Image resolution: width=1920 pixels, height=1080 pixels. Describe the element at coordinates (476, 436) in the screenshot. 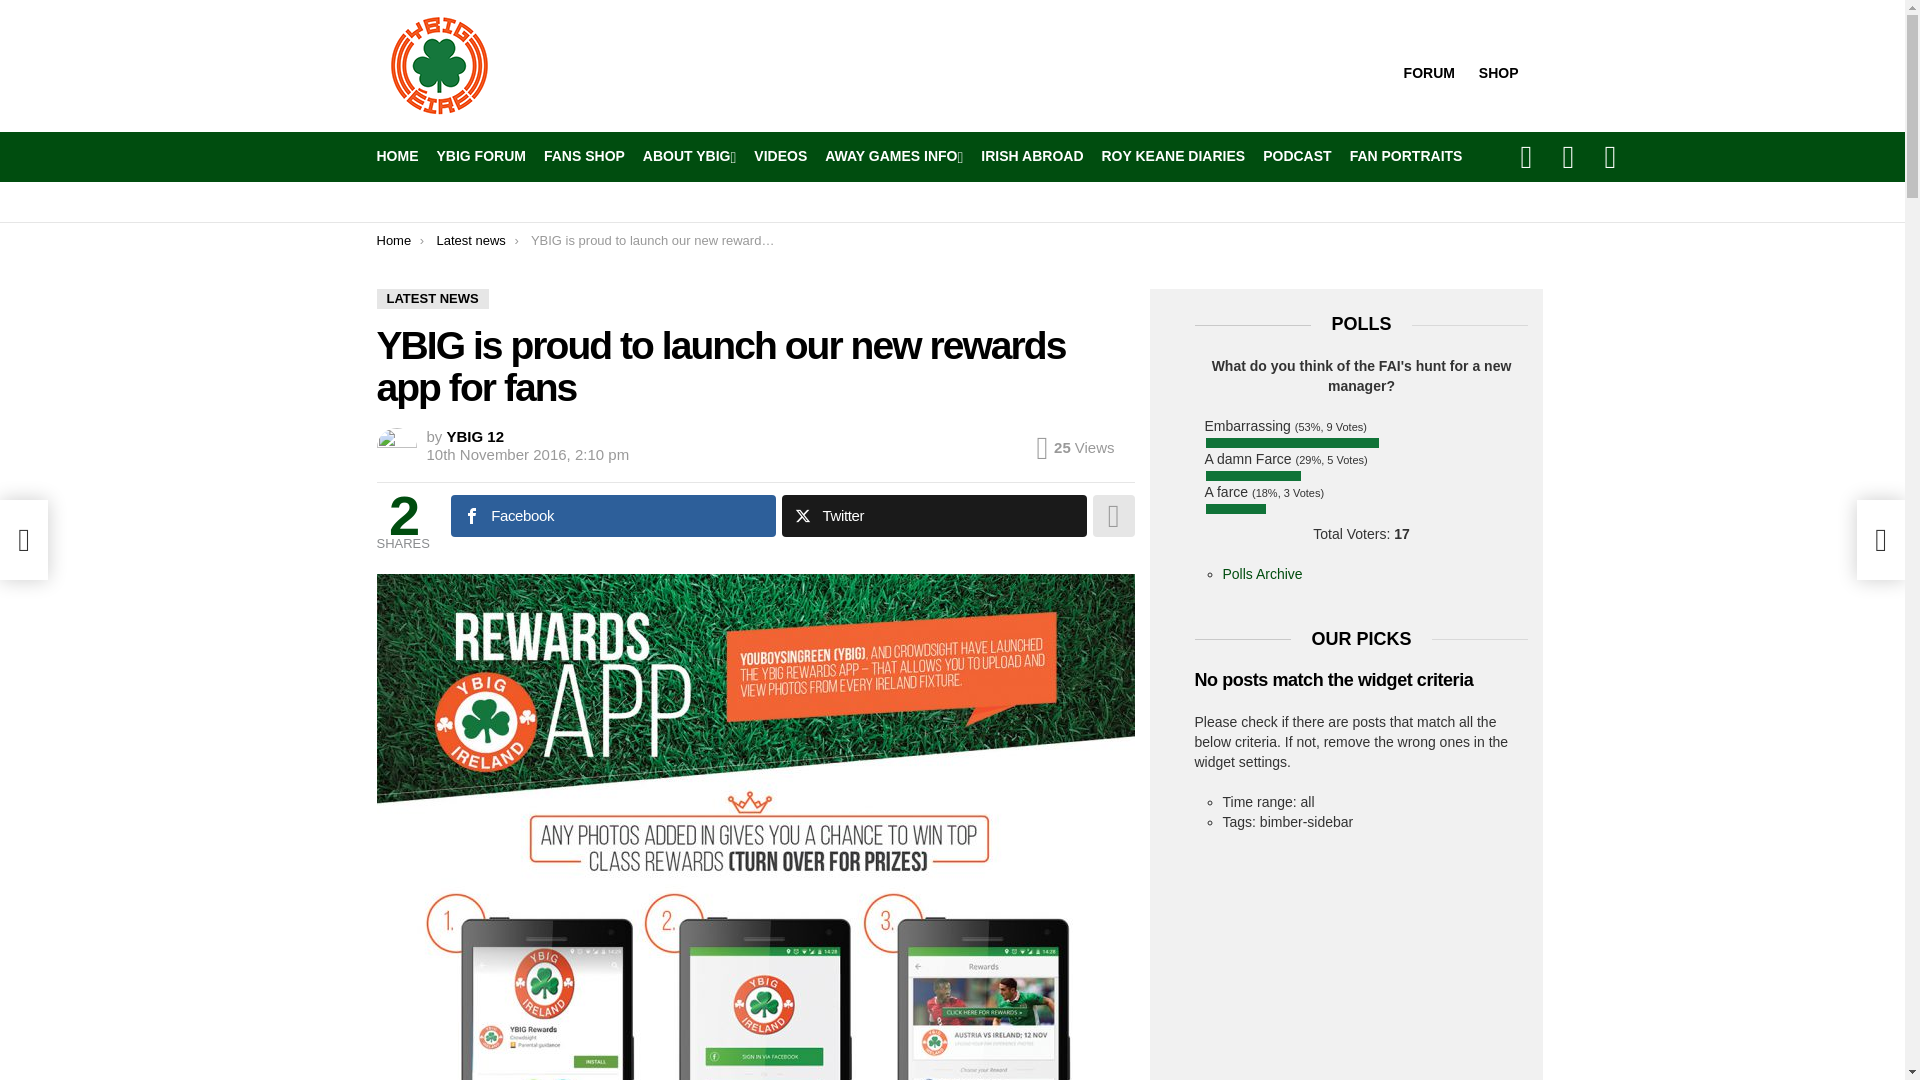

I see `Posts by YBIG 12` at that location.